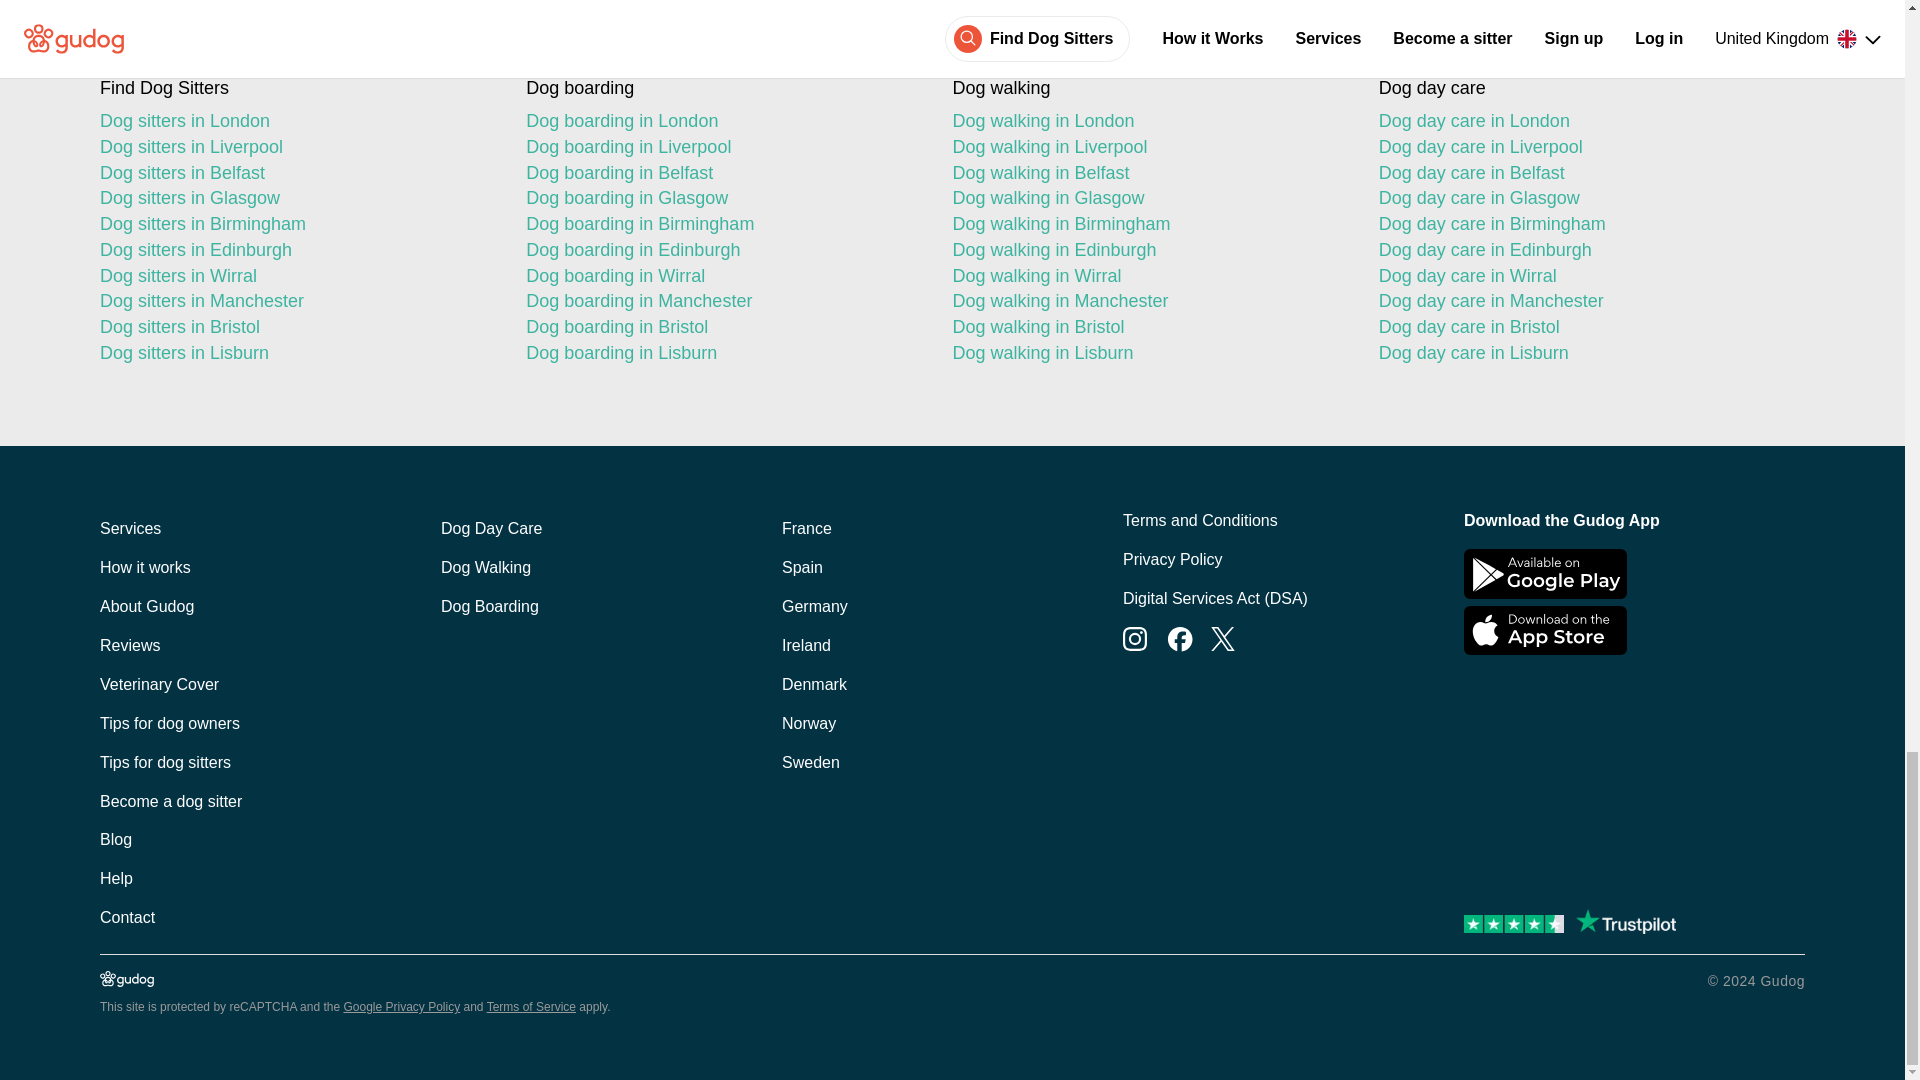  Describe the element at coordinates (296, 198) in the screenshot. I see `Dog sitters in Glasgow` at that location.